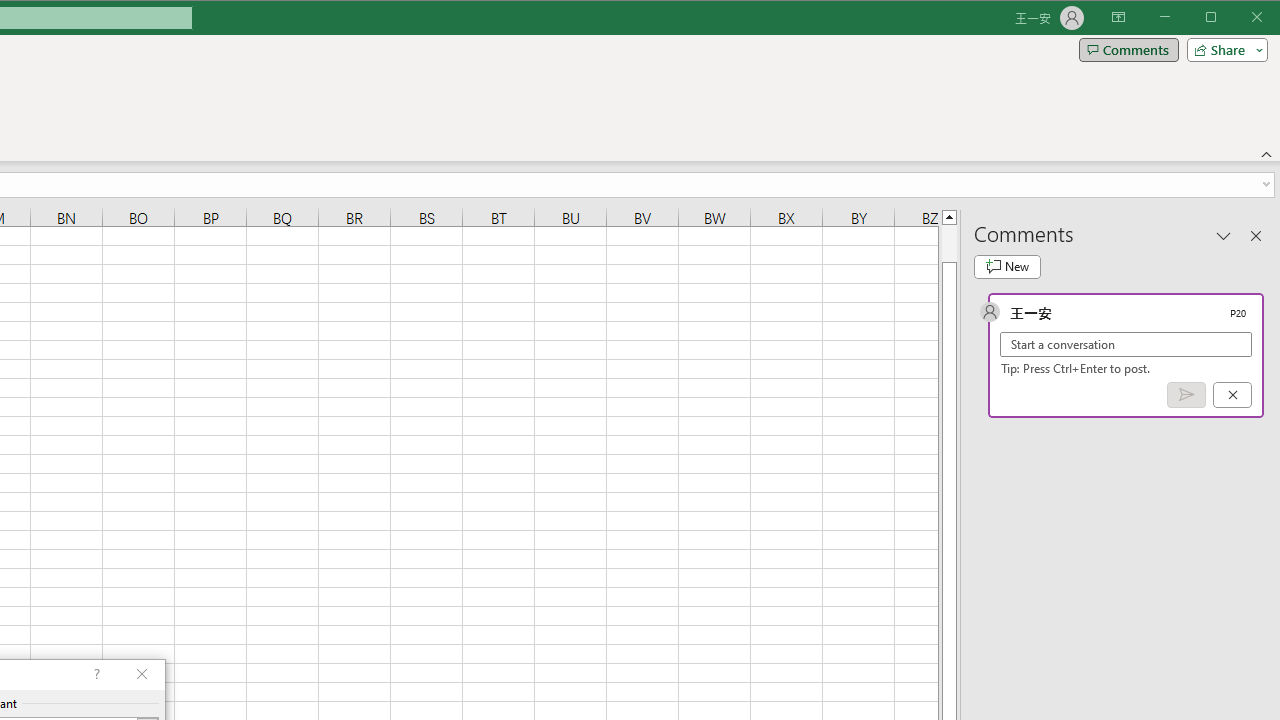 This screenshot has width=1280, height=720. Describe the element at coordinates (1232, 395) in the screenshot. I see `Cancel` at that location.